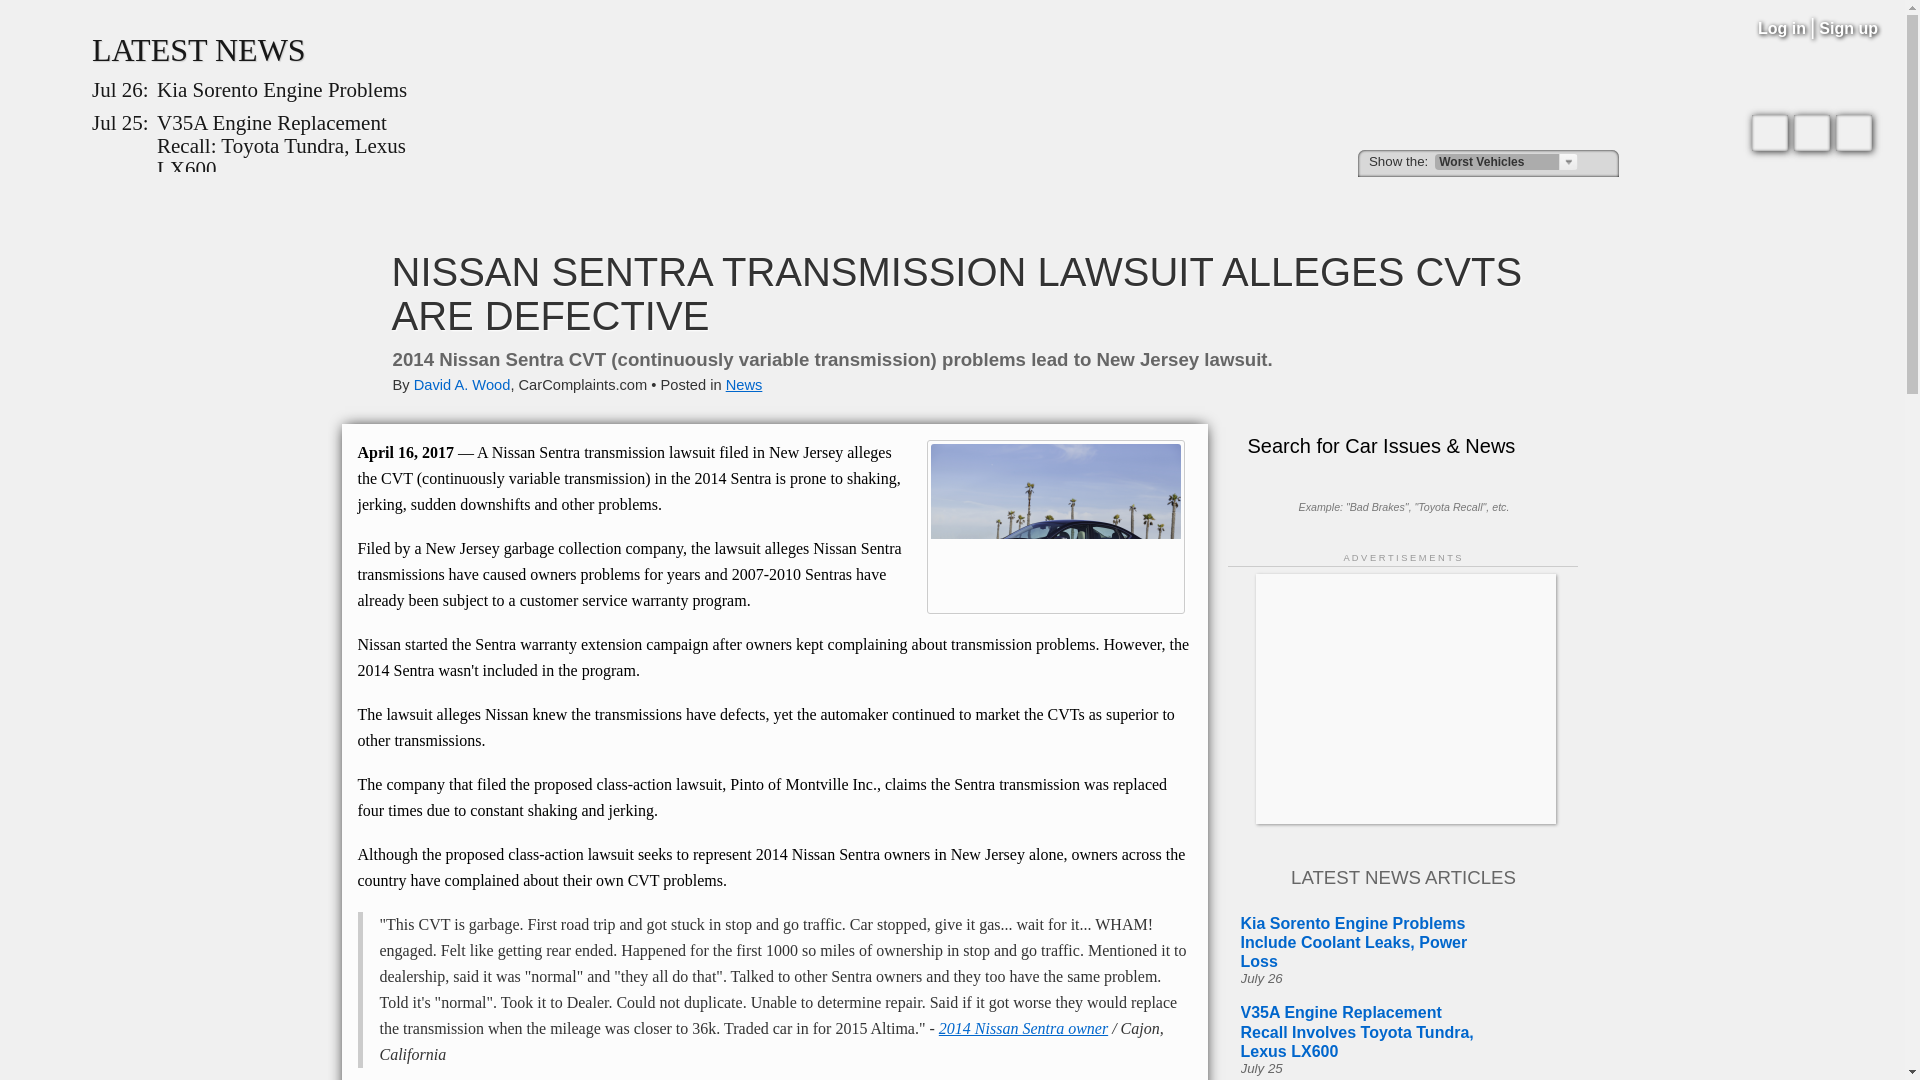  What do you see at coordinates (462, 384) in the screenshot?
I see `David A. Wood` at bounding box center [462, 384].